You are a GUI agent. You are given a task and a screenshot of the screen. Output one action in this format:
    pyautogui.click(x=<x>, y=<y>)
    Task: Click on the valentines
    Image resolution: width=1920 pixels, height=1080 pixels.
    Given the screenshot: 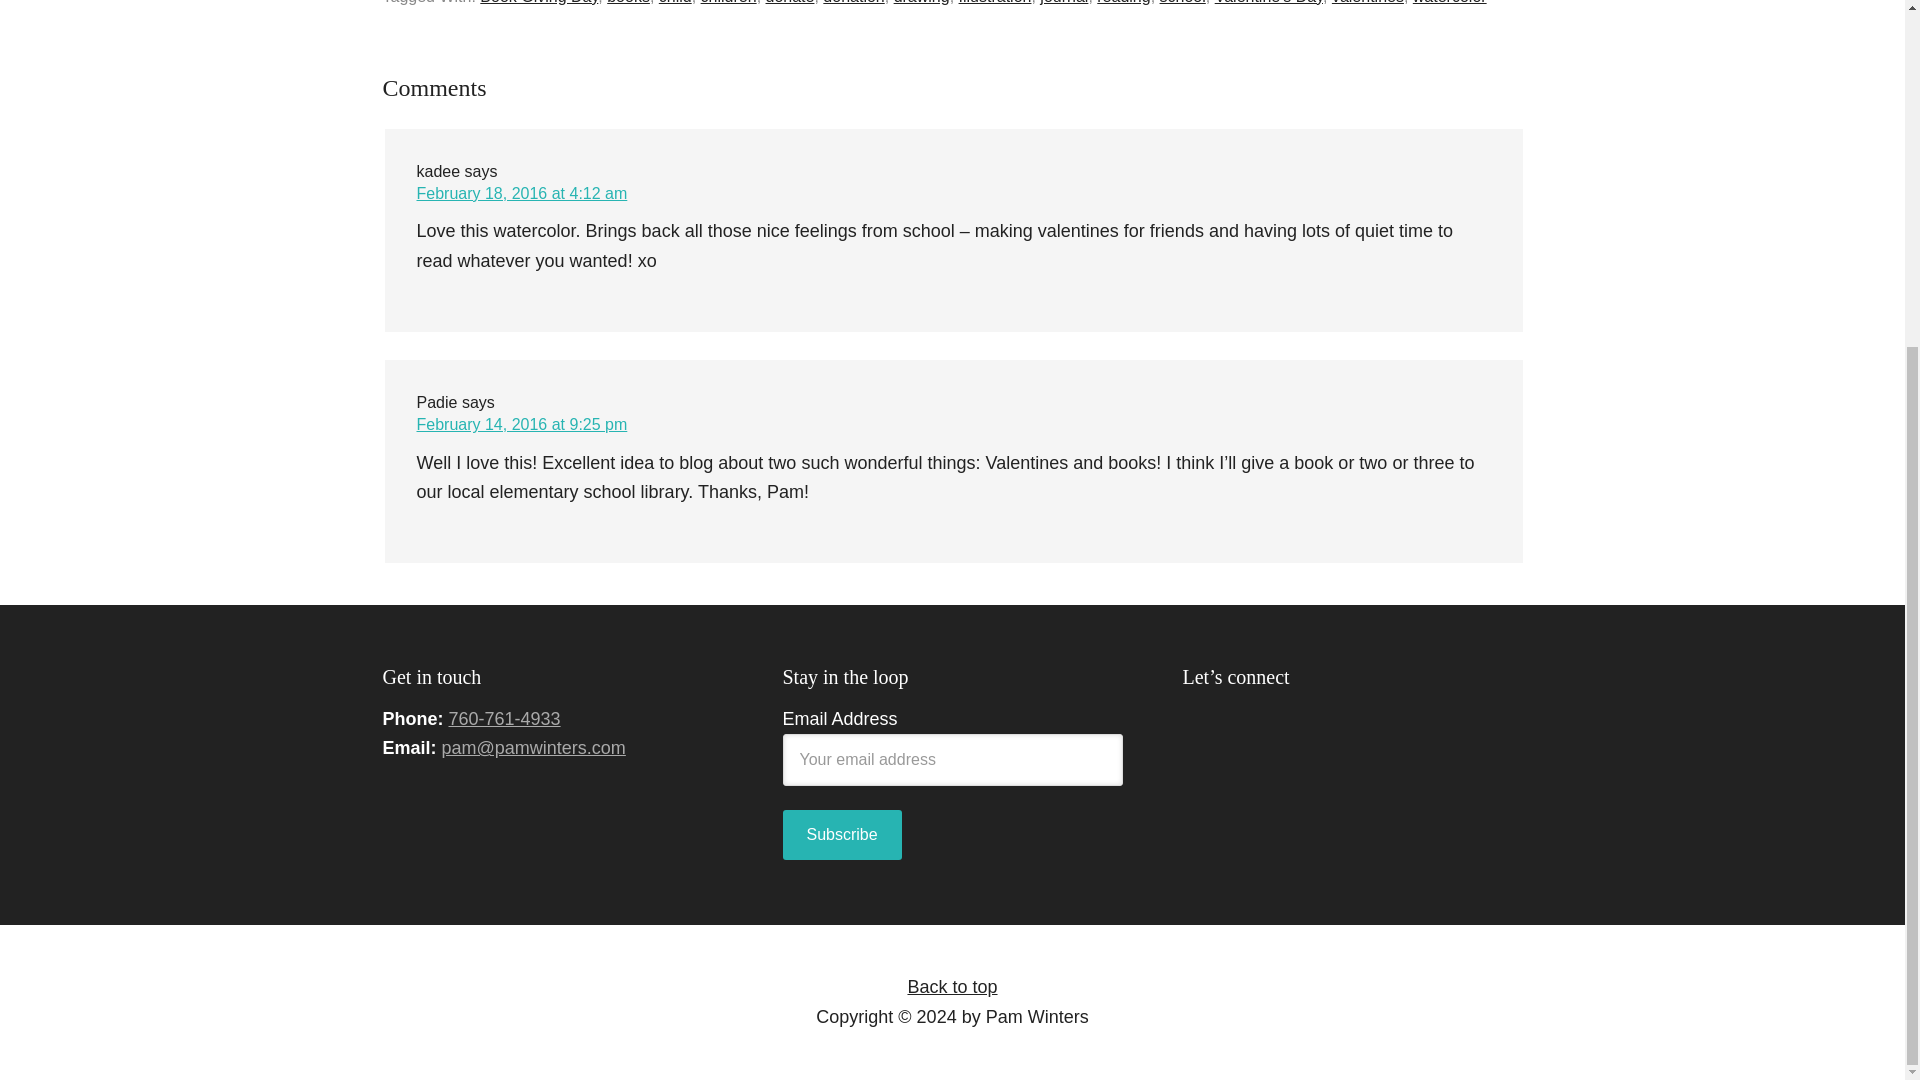 What is the action you would take?
    pyautogui.click(x=1368, y=2)
    